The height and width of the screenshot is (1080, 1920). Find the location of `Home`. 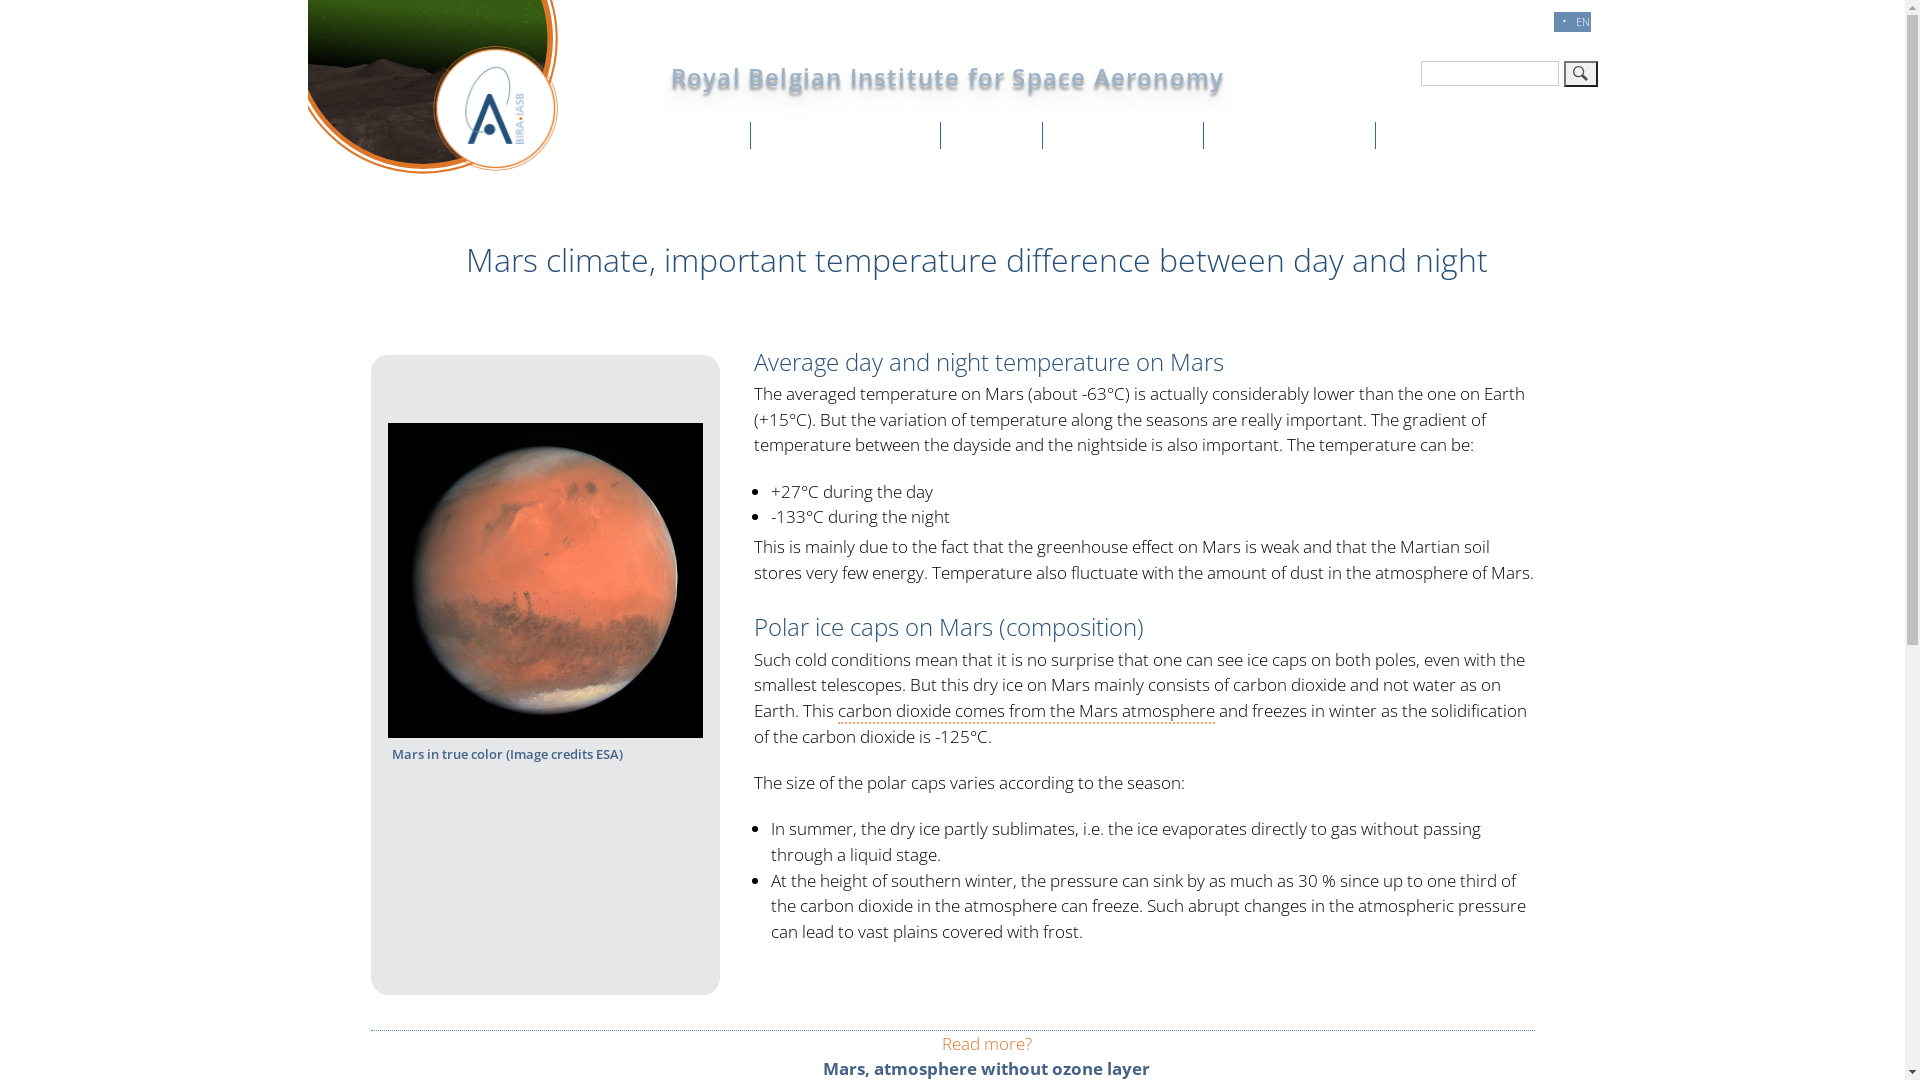

Home is located at coordinates (702, 134).